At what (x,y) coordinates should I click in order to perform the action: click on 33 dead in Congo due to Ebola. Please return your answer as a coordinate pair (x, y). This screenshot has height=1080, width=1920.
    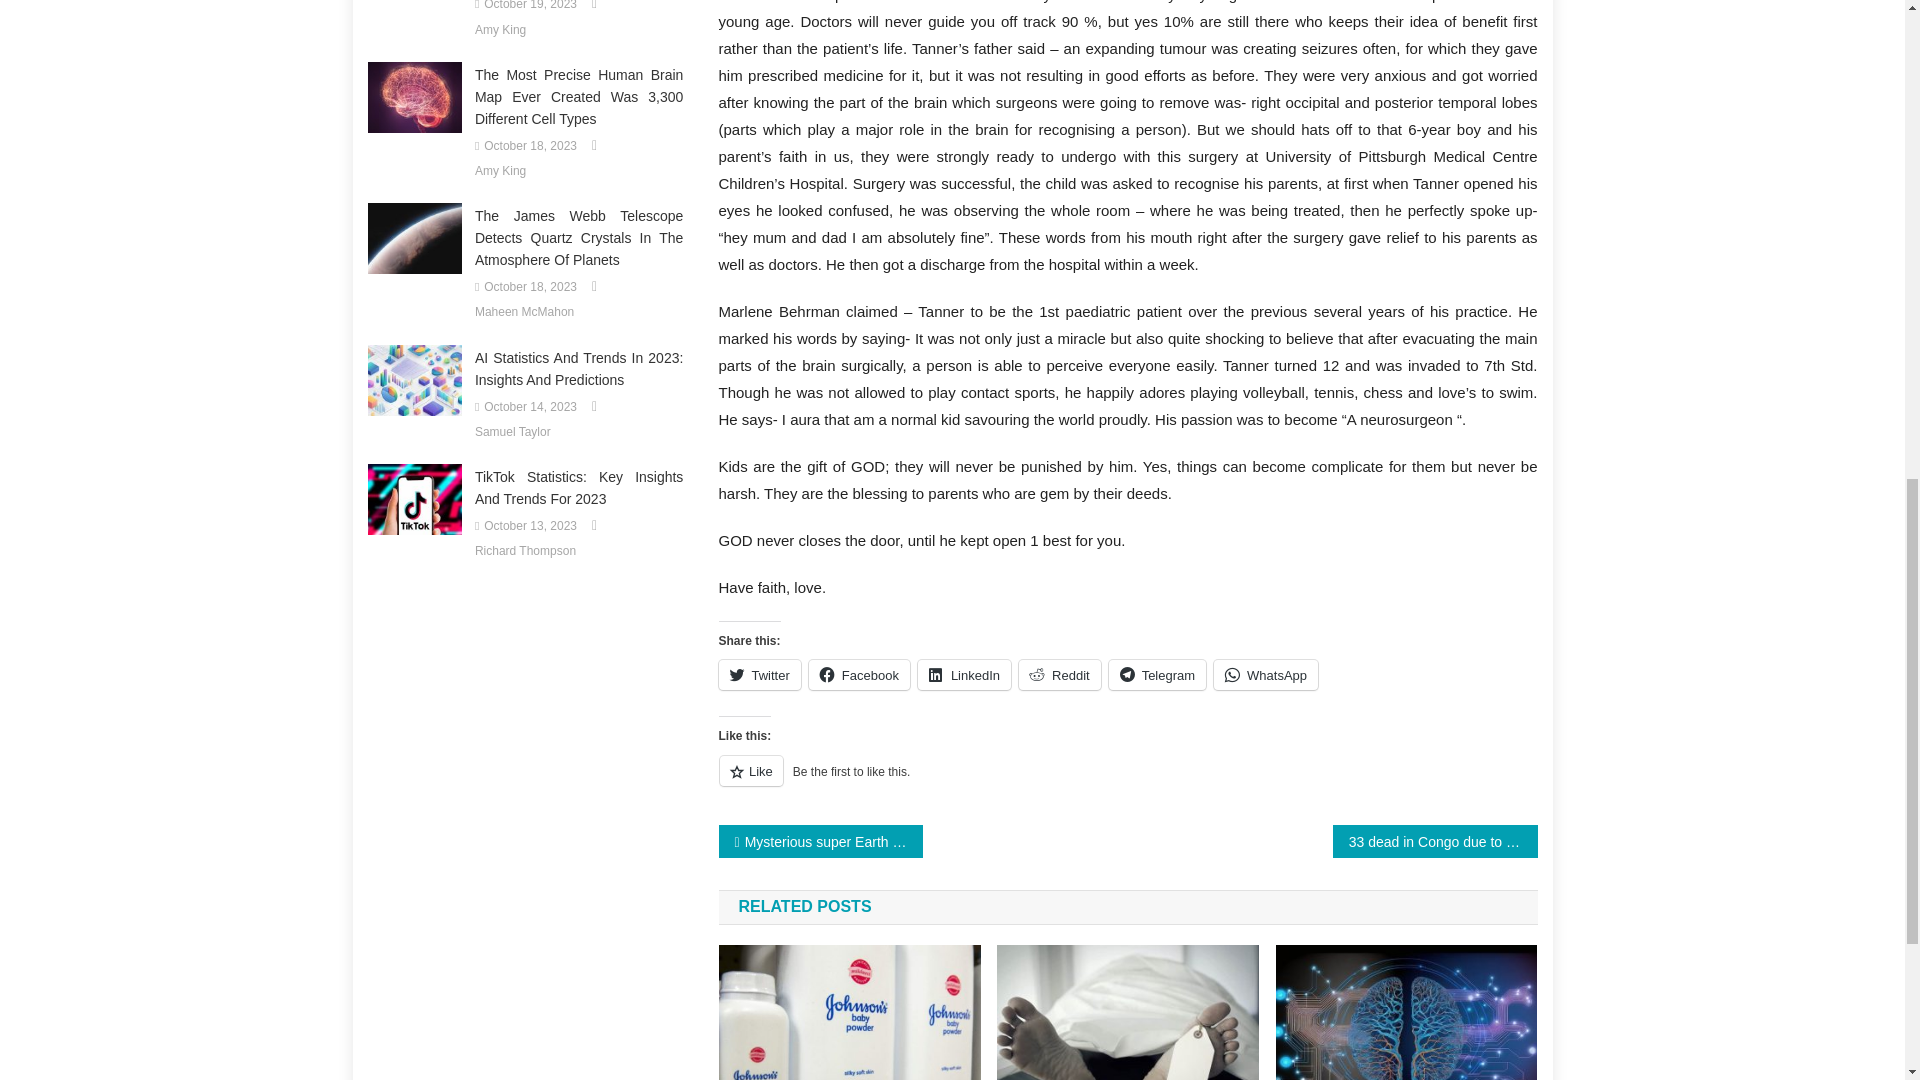
    Looking at the image, I should click on (1434, 841).